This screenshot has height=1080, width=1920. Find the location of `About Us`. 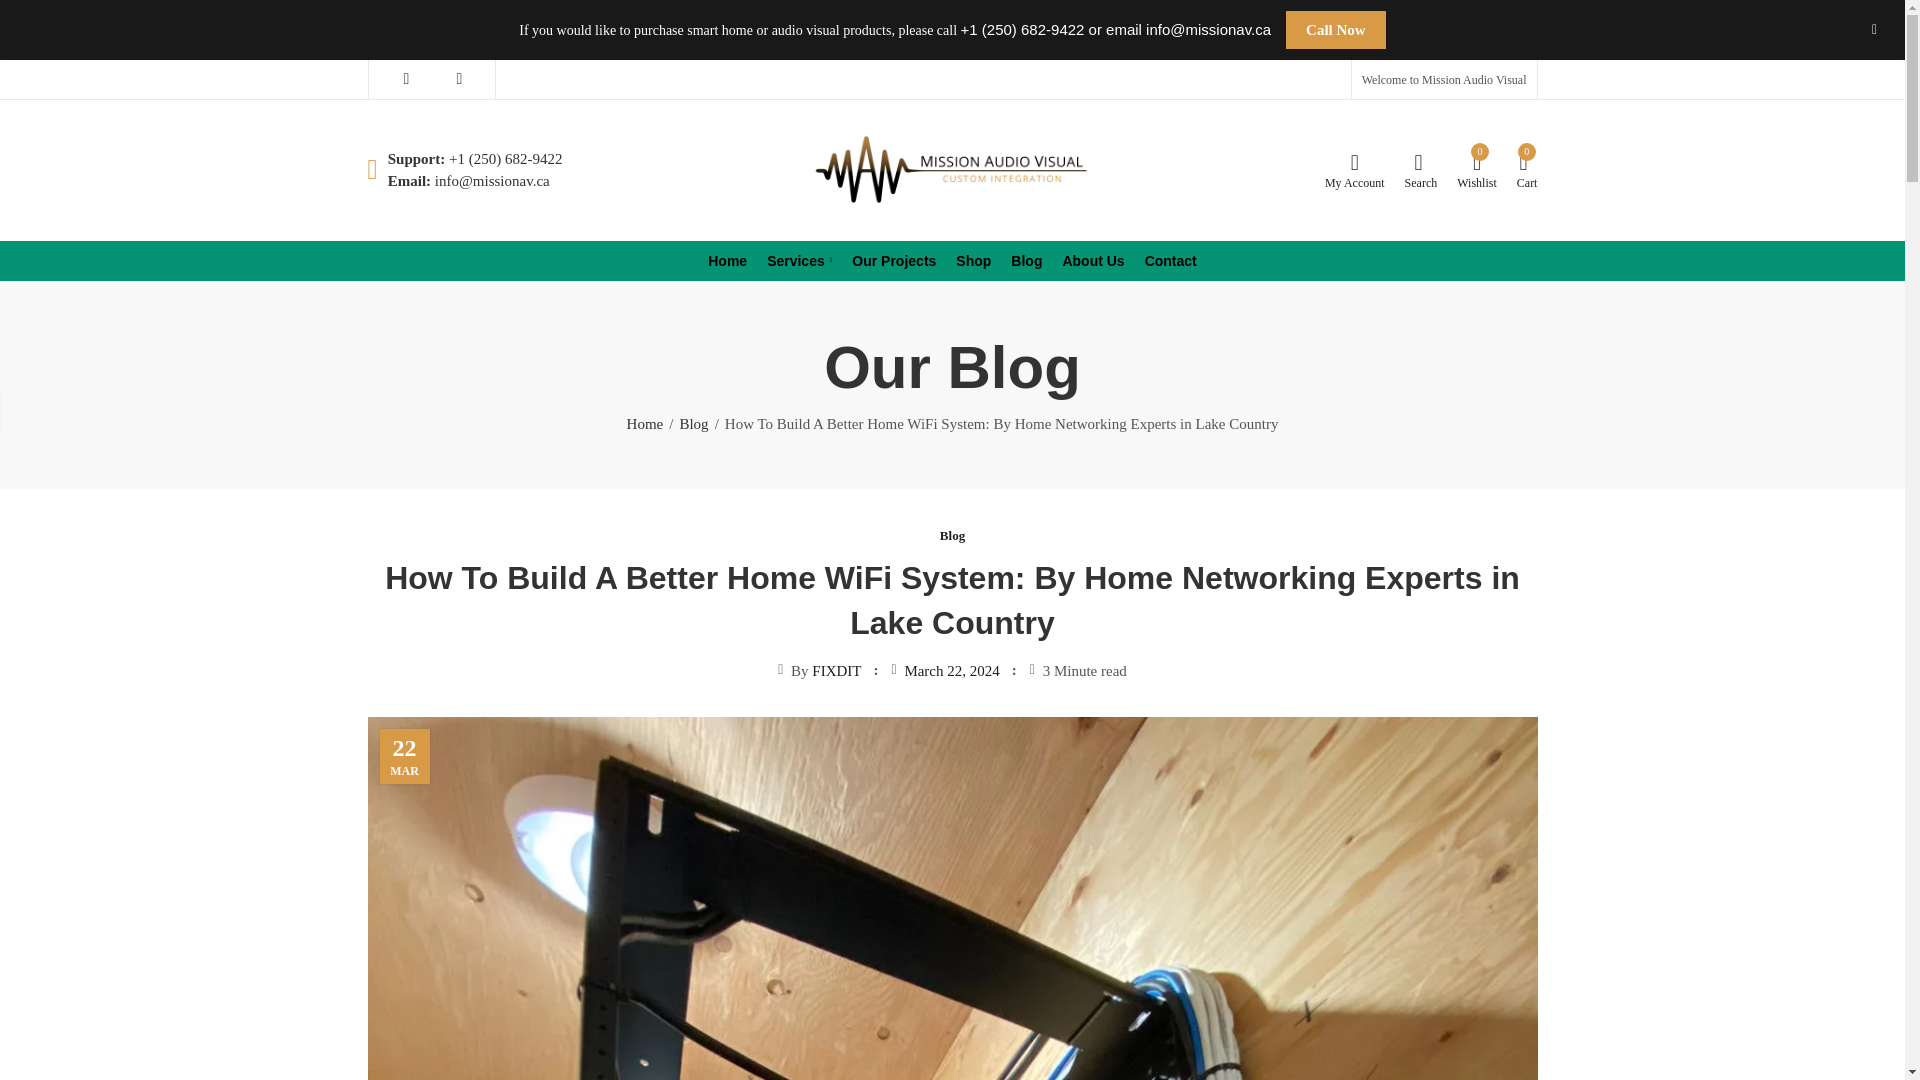

About Us is located at coordinates (952, 536).